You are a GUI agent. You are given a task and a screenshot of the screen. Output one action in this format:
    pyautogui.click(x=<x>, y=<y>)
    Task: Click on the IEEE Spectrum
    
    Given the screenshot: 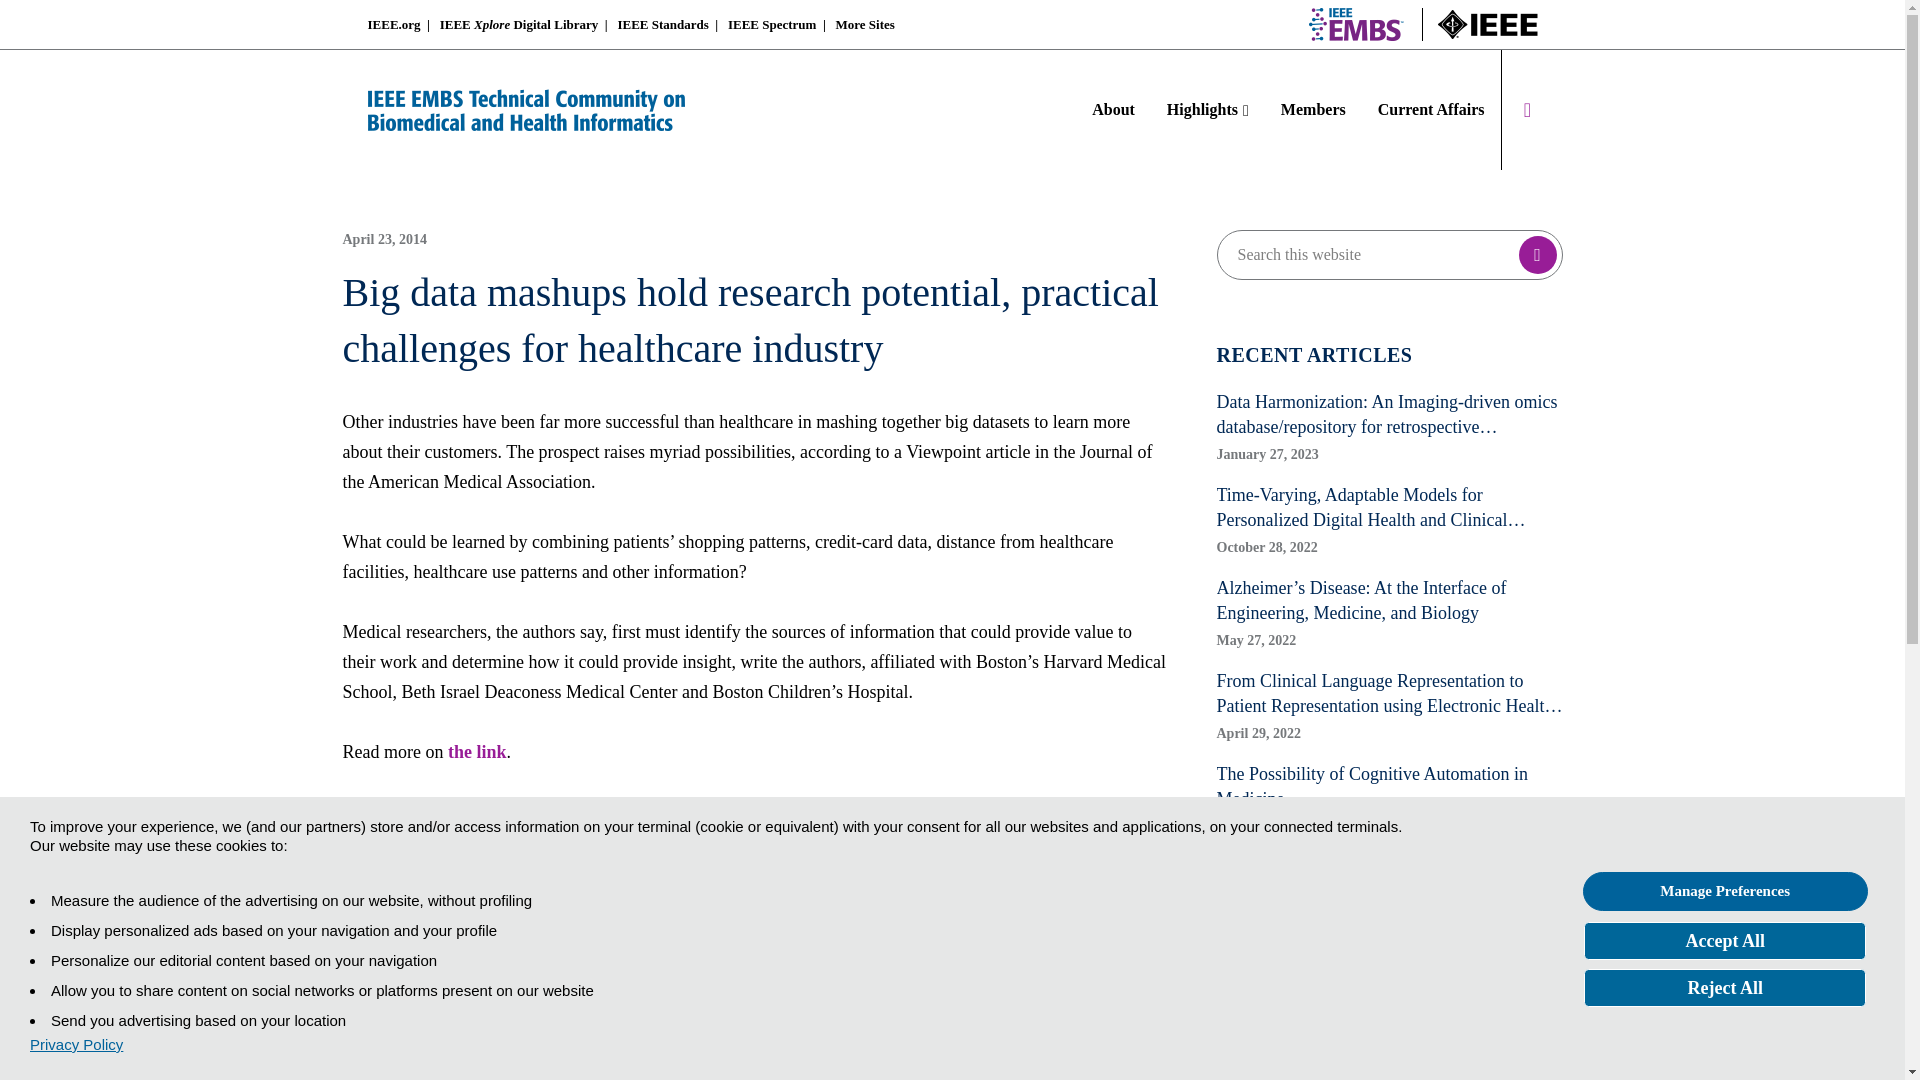 What is the action you would take?
    pyautogui.click(x=772, y=24)
    